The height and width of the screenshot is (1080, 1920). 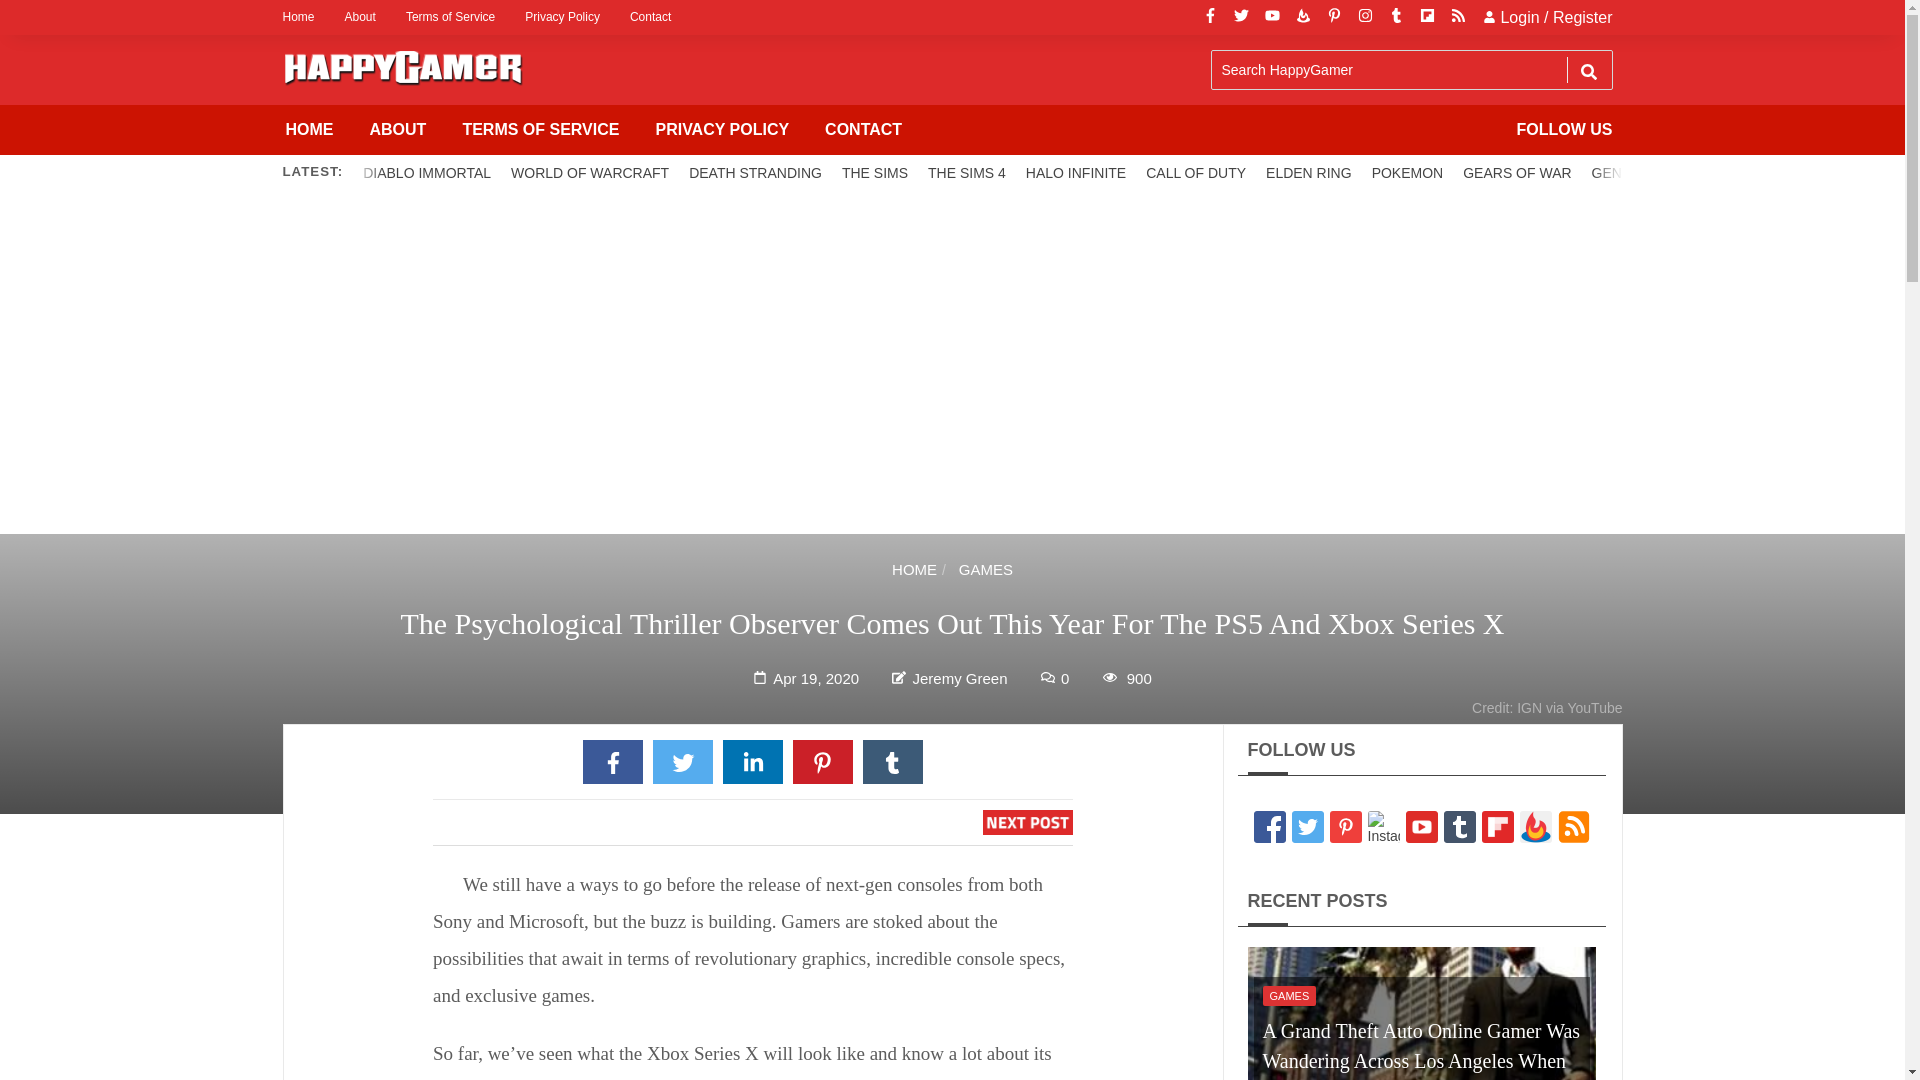 What do you see at coordinates (966, 172) in the screenshot?
I see `THE SIMS 4` at bounding box center [966, 172].